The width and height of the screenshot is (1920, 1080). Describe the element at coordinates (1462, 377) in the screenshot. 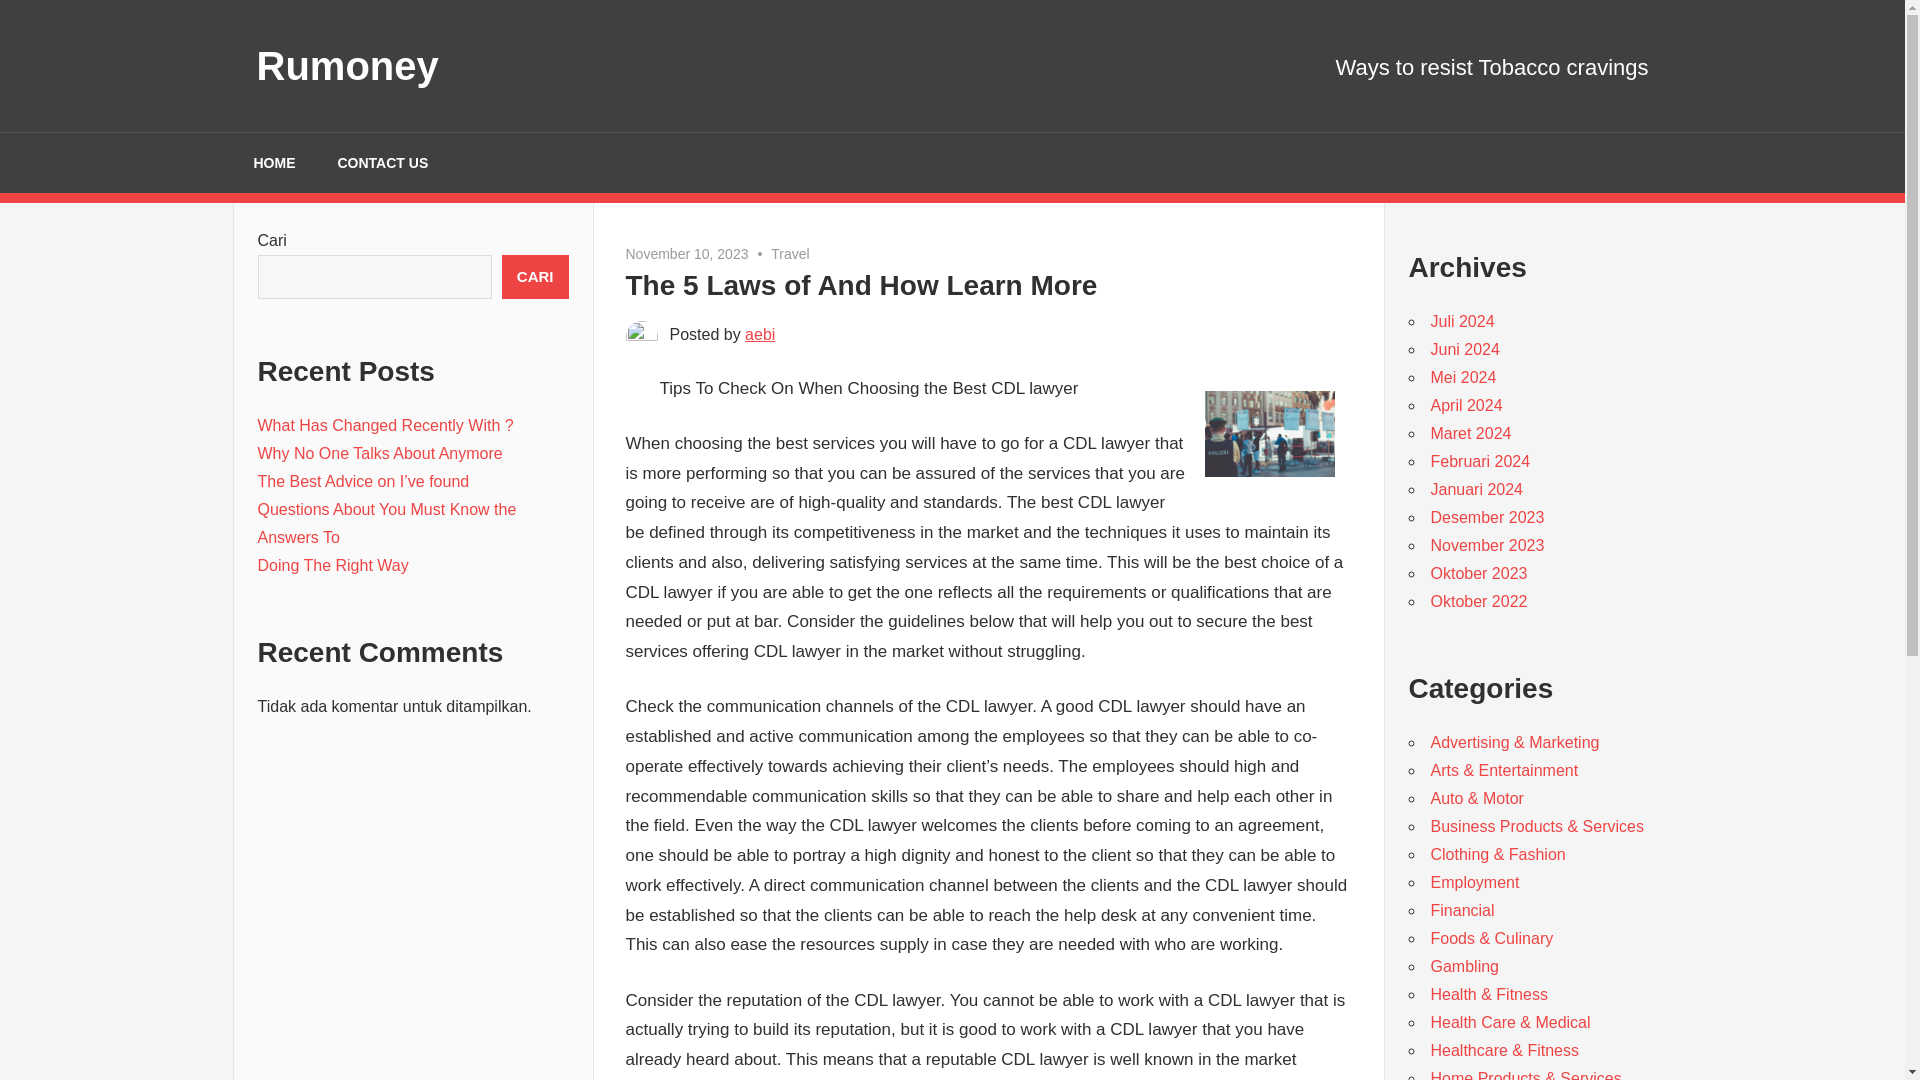

I see `Mei 2024` at that location.